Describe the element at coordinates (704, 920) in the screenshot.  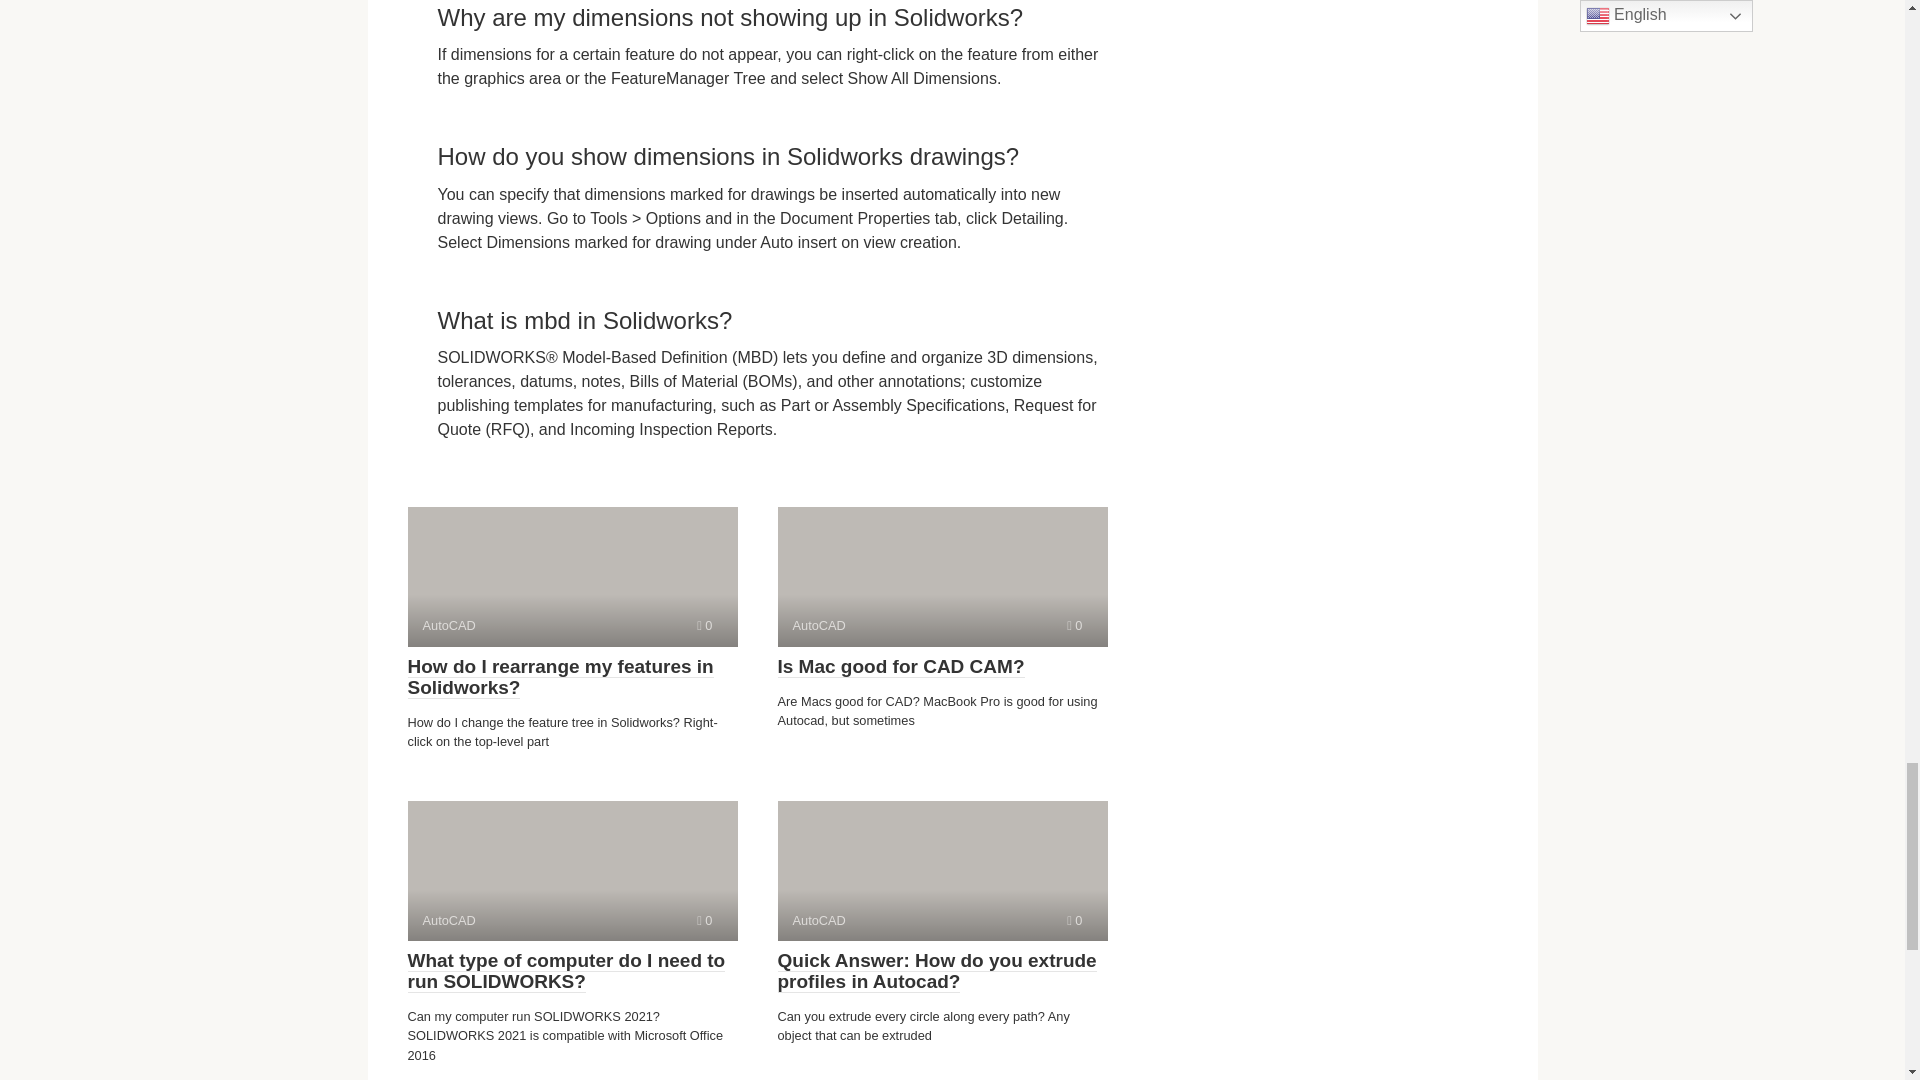
I see `Comments` at that location.